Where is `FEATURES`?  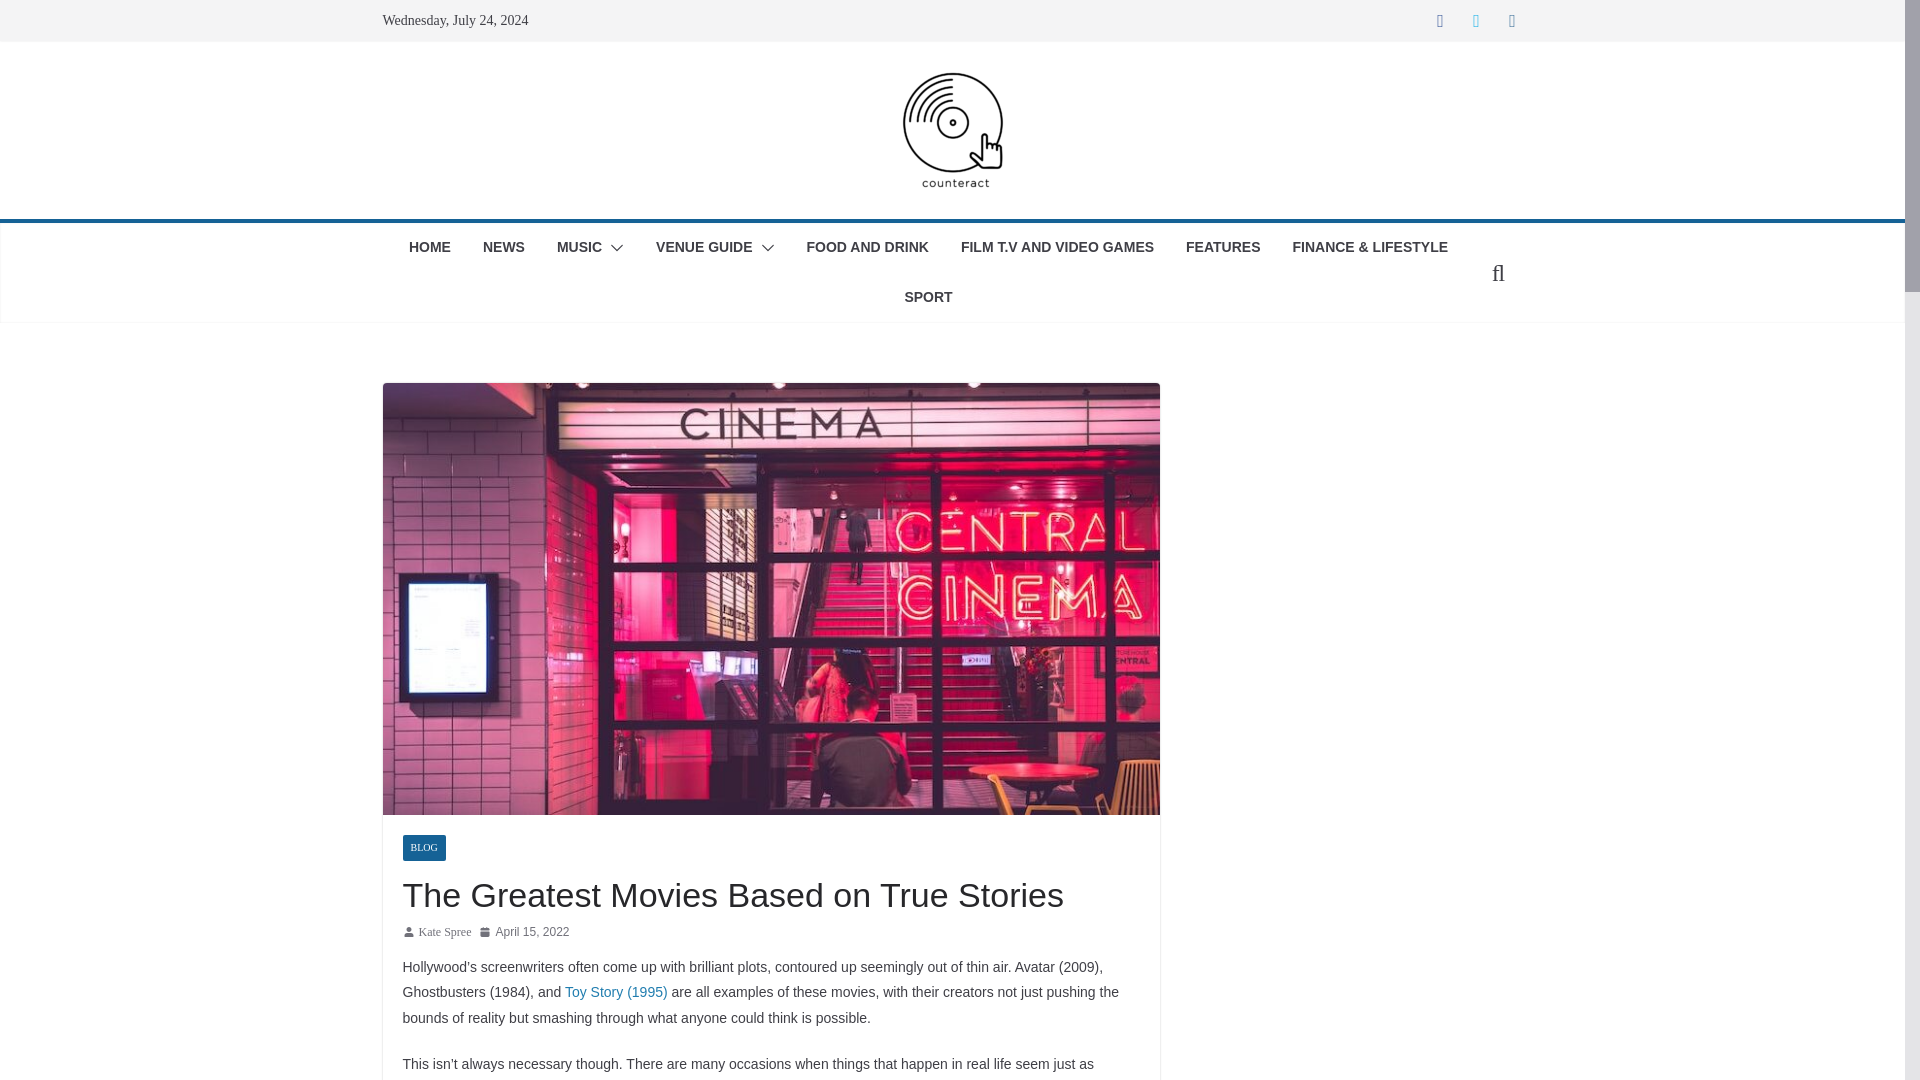 FEATURES is located at coordinates (1222, 248).